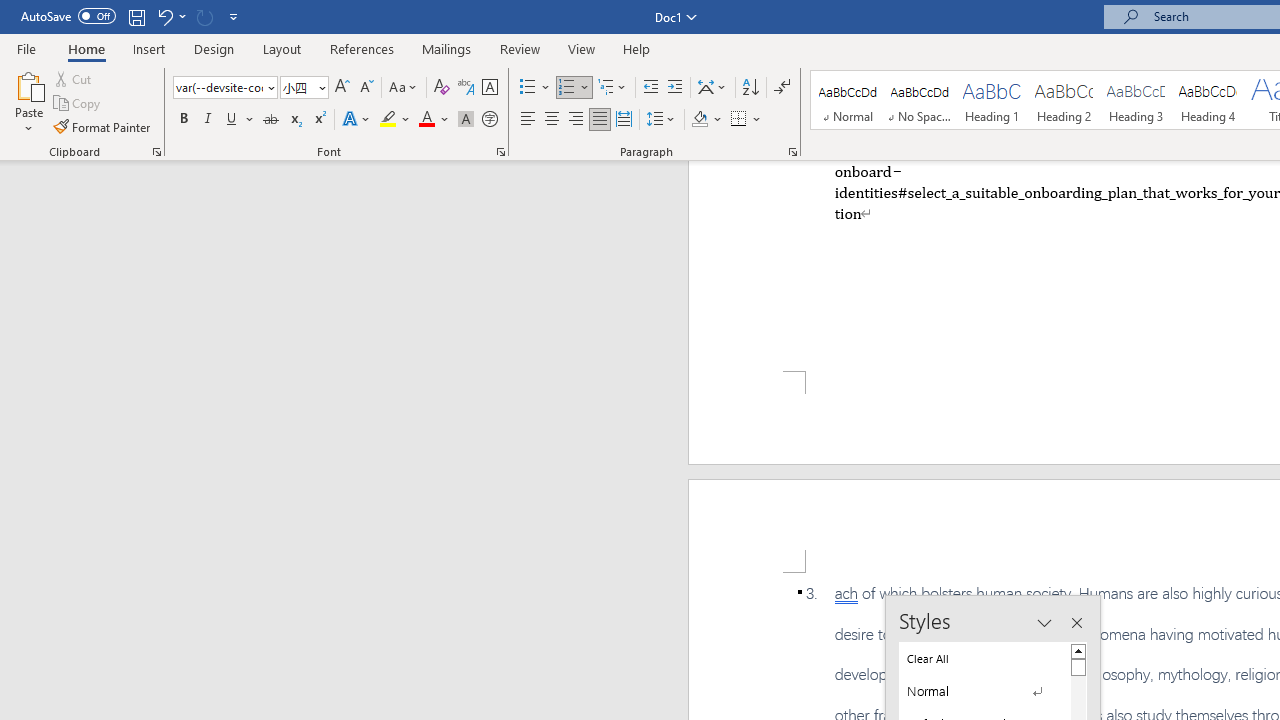 The image size is (1280, 720). What do you see at coordinates (1063, 100) in the screenshot?
I see `Heading 2` at bounding box center [1063, 100].